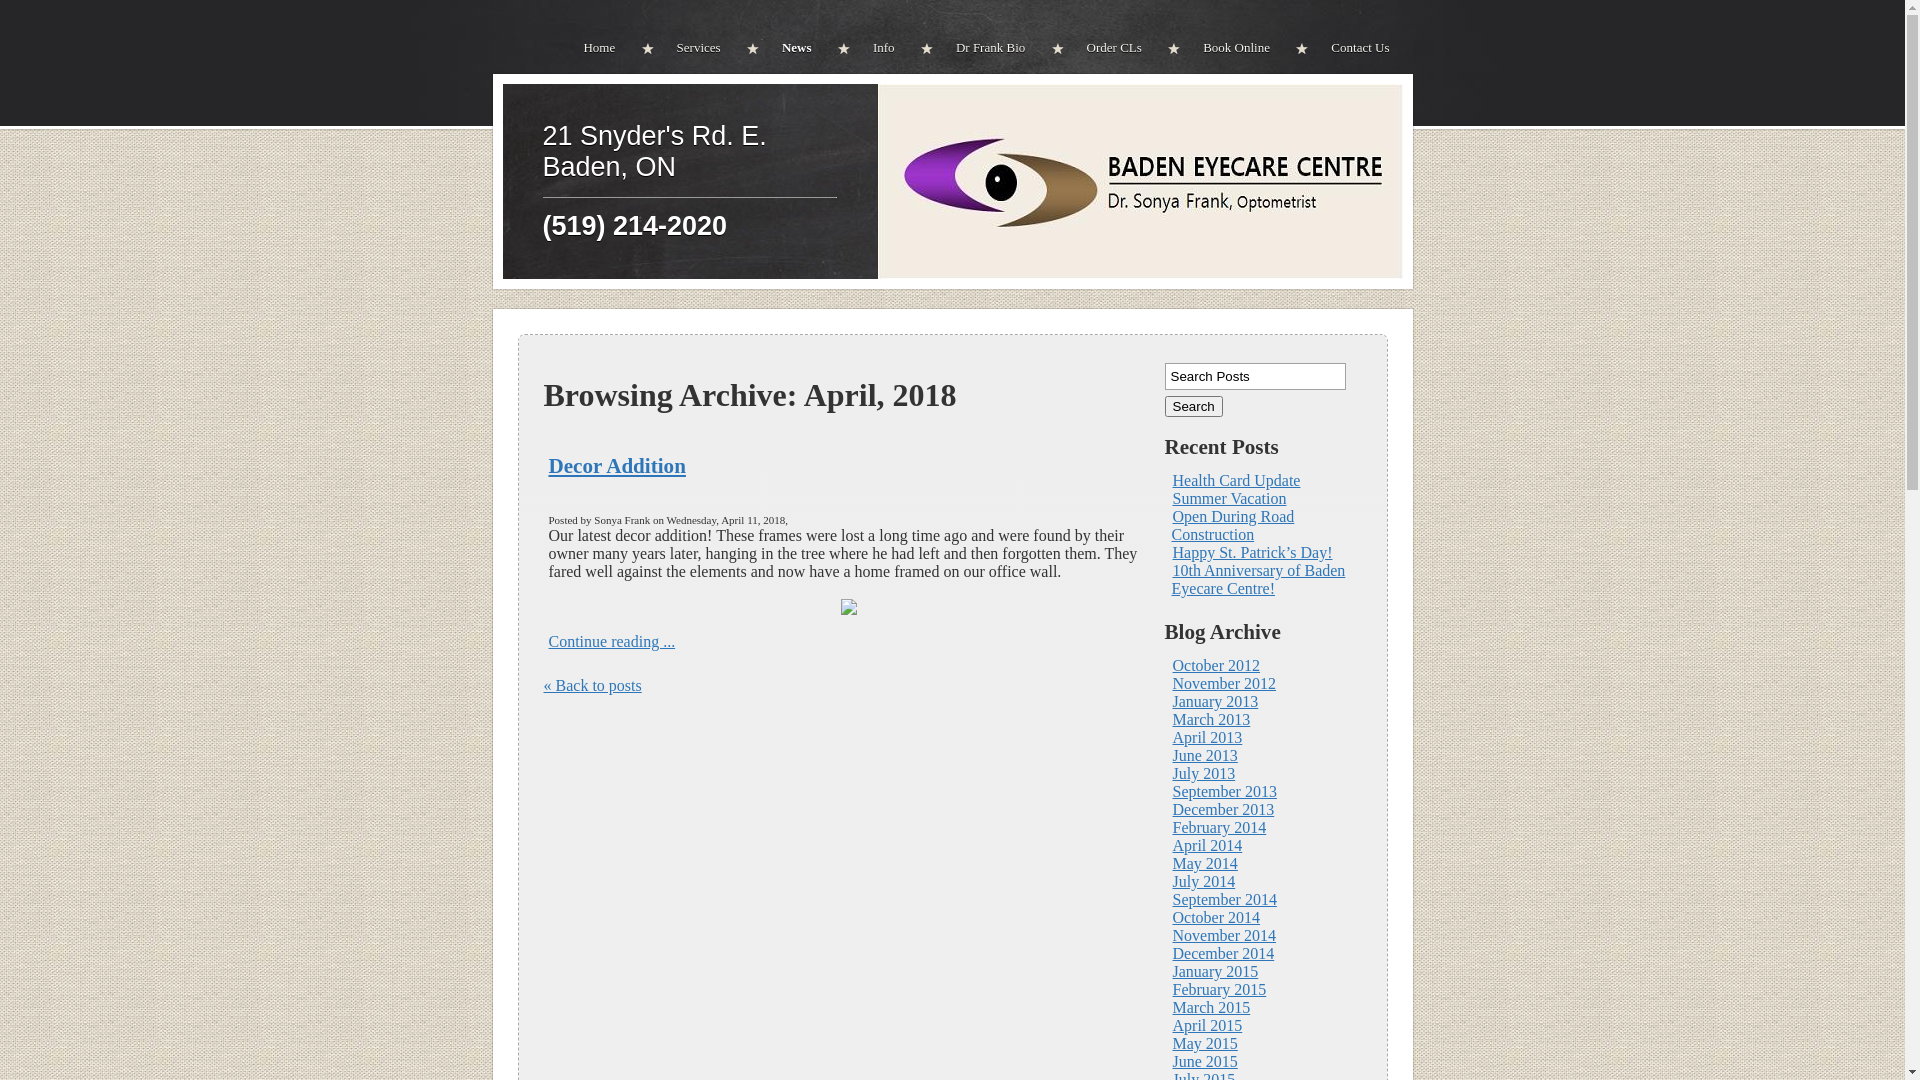 This screenshot has width=1920, height=1080. I want to click on Home, so click(610, 48).